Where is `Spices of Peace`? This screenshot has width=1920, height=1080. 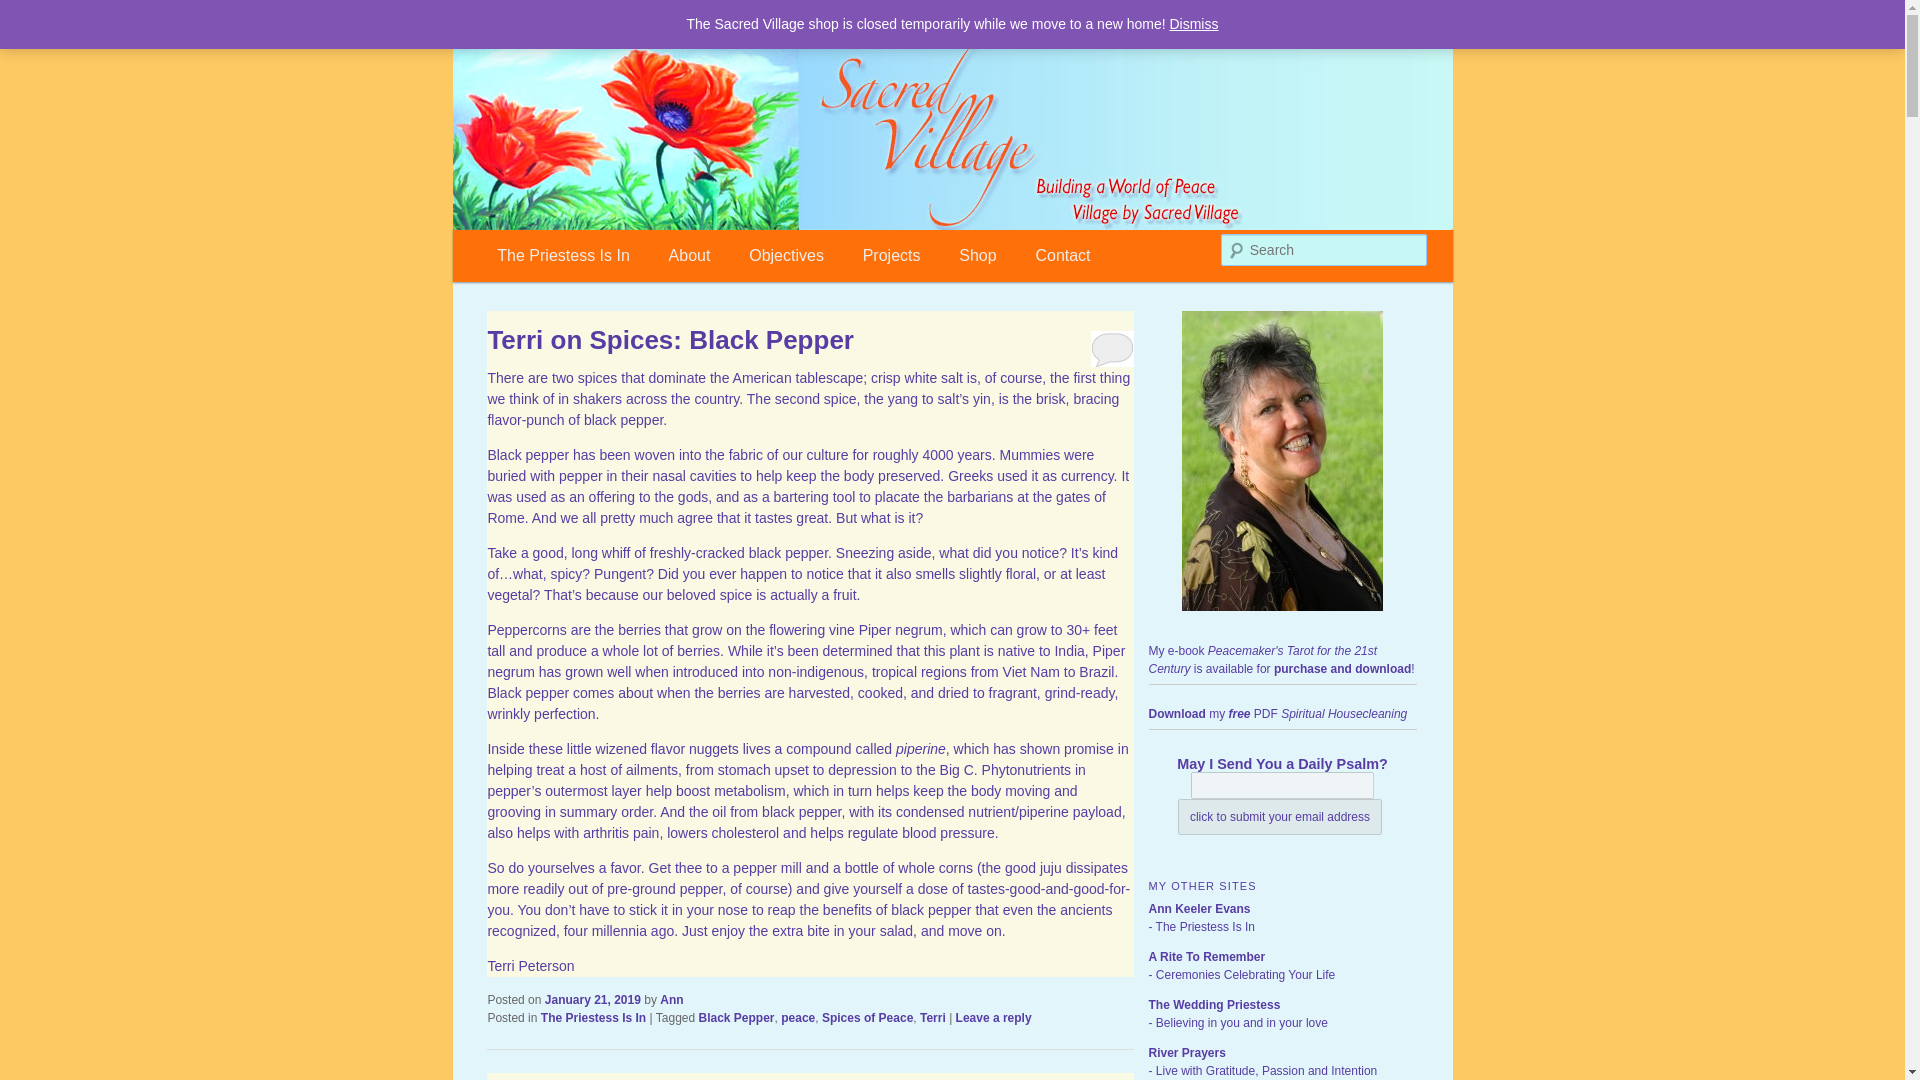 Spices of Peace is located at coordinates (867, 1017).